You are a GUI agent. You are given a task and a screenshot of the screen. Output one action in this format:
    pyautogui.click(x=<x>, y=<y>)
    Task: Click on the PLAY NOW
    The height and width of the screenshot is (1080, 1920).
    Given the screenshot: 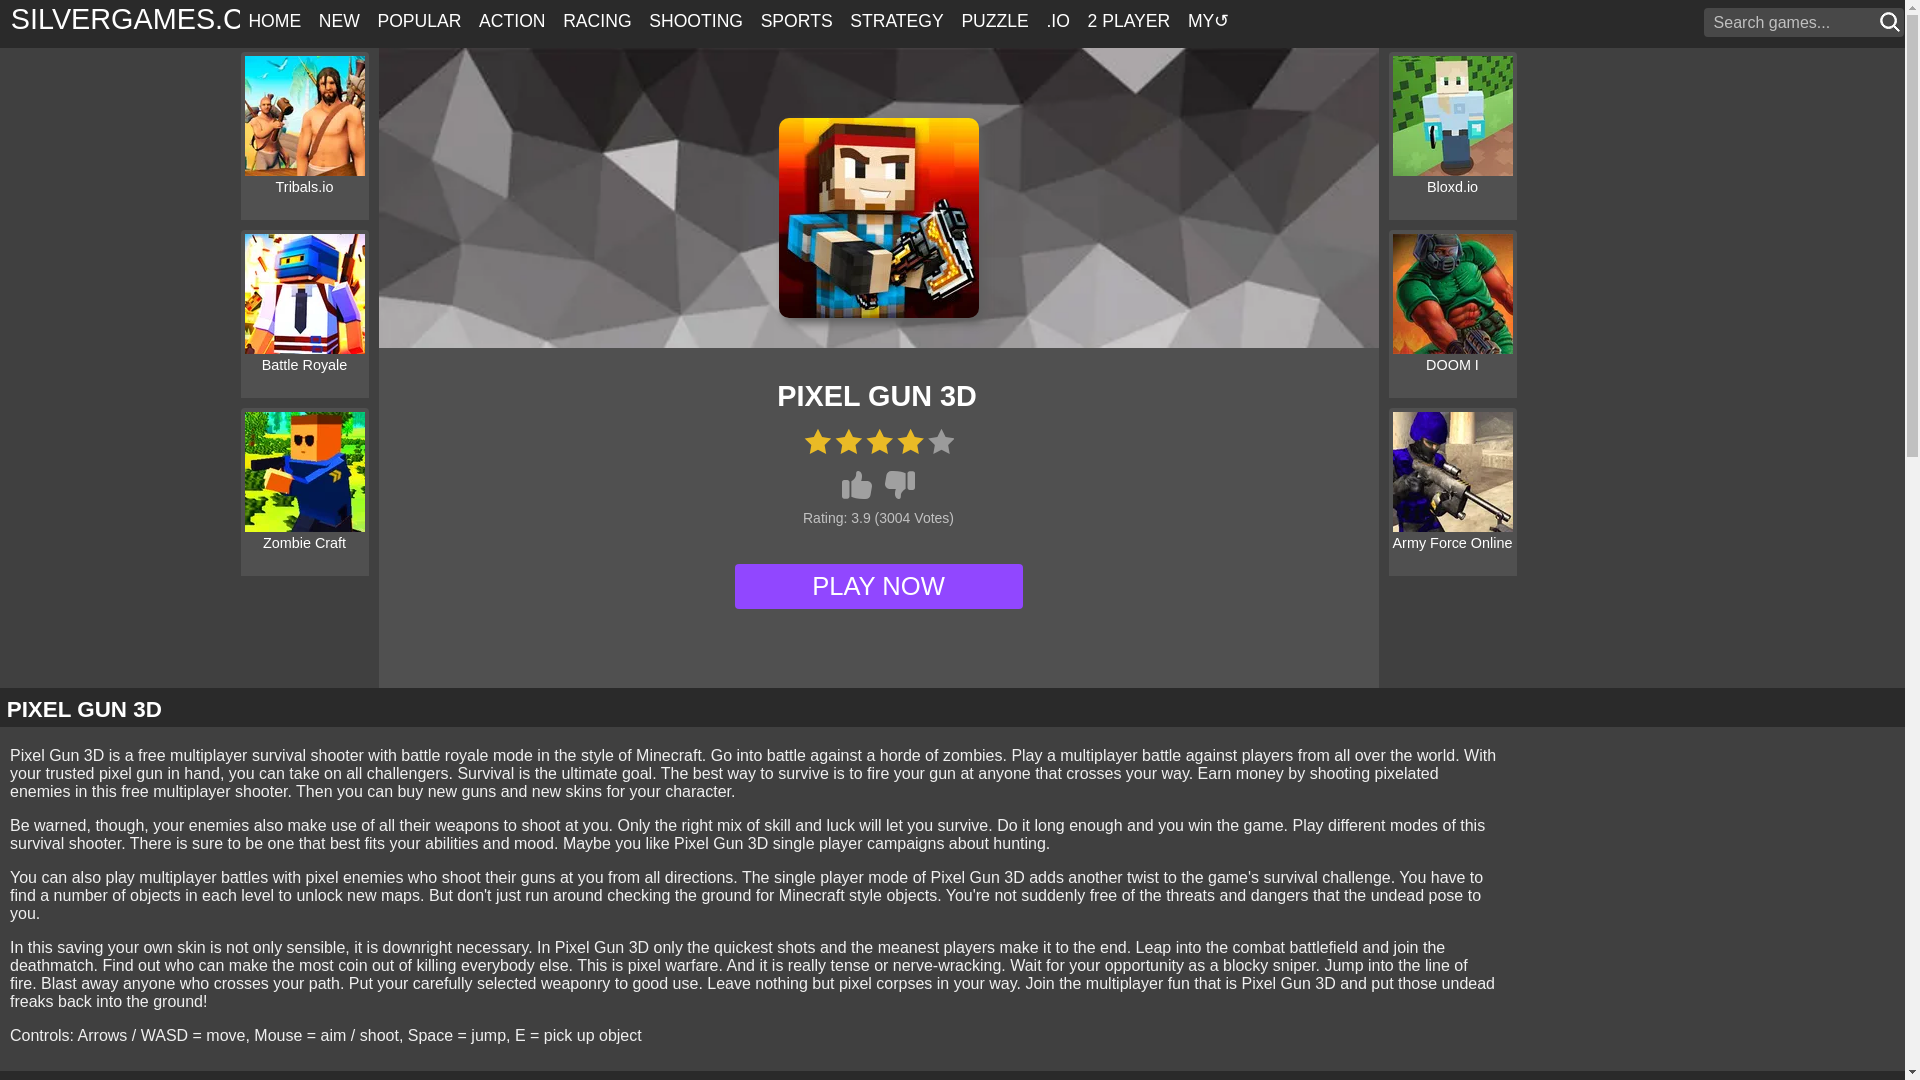 What is the action you would take?
    pyautogui.click(x=877, y=586)
    